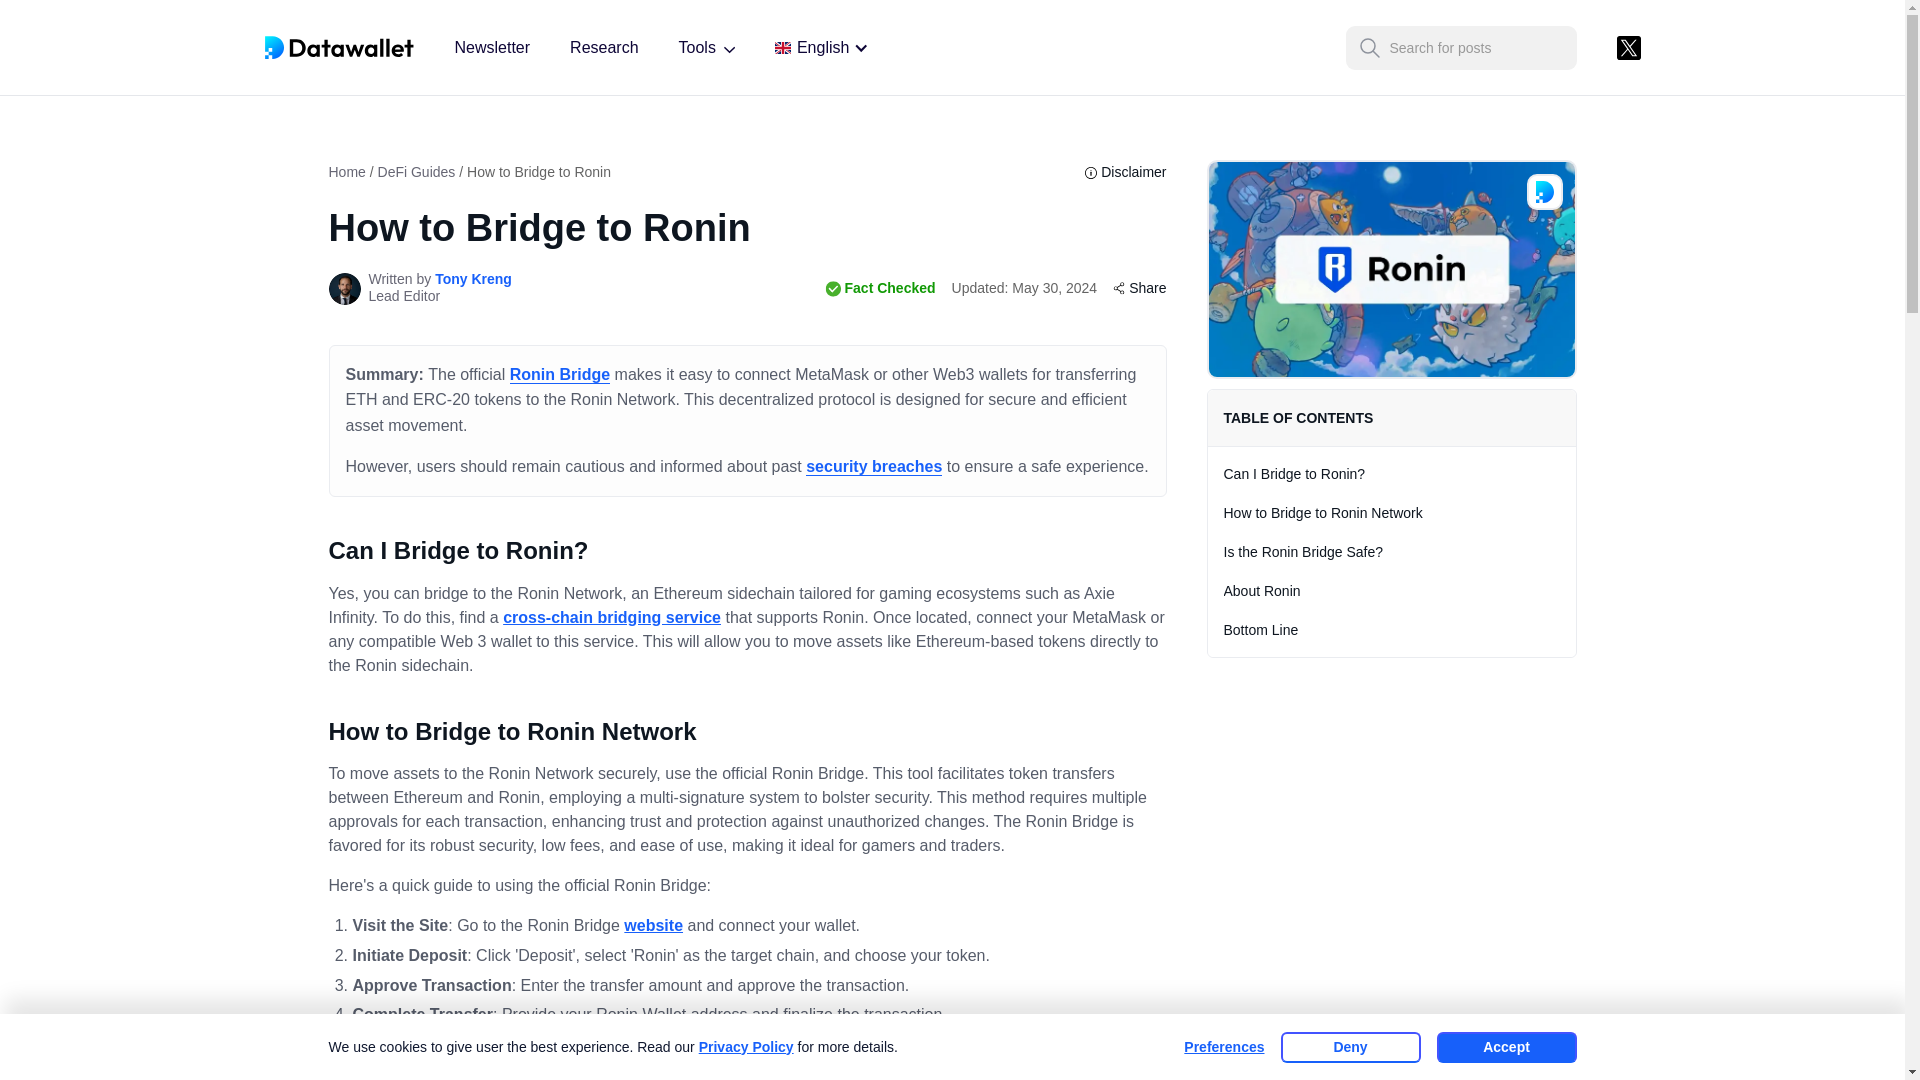 This screenshot has height=1080, width=1920. What do you see at coordinates (654, 925) in the screenshot?
I see `website` at bounding box center [654, 925].